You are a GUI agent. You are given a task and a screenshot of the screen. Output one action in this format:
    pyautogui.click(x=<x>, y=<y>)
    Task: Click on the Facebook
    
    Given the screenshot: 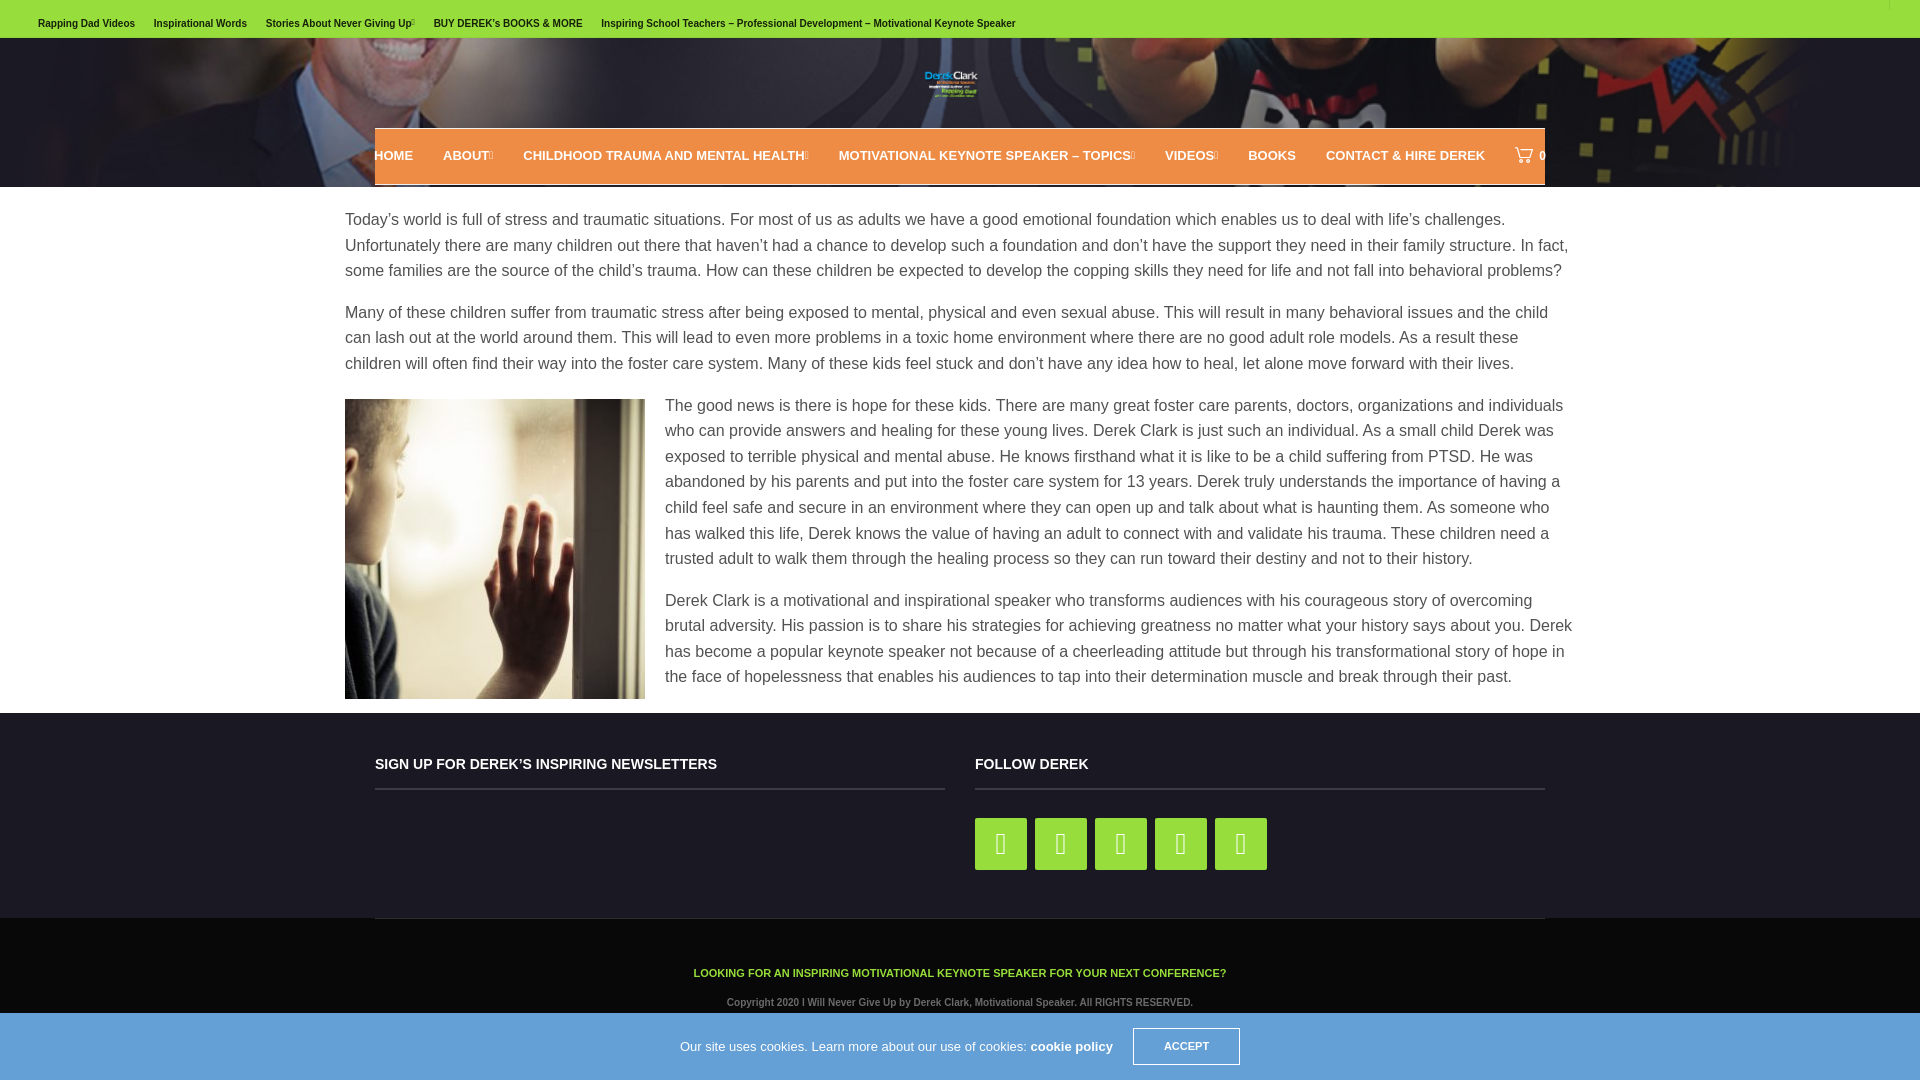 What is the action you would take?
    pyautogui.click(x=1060, y=844)
    